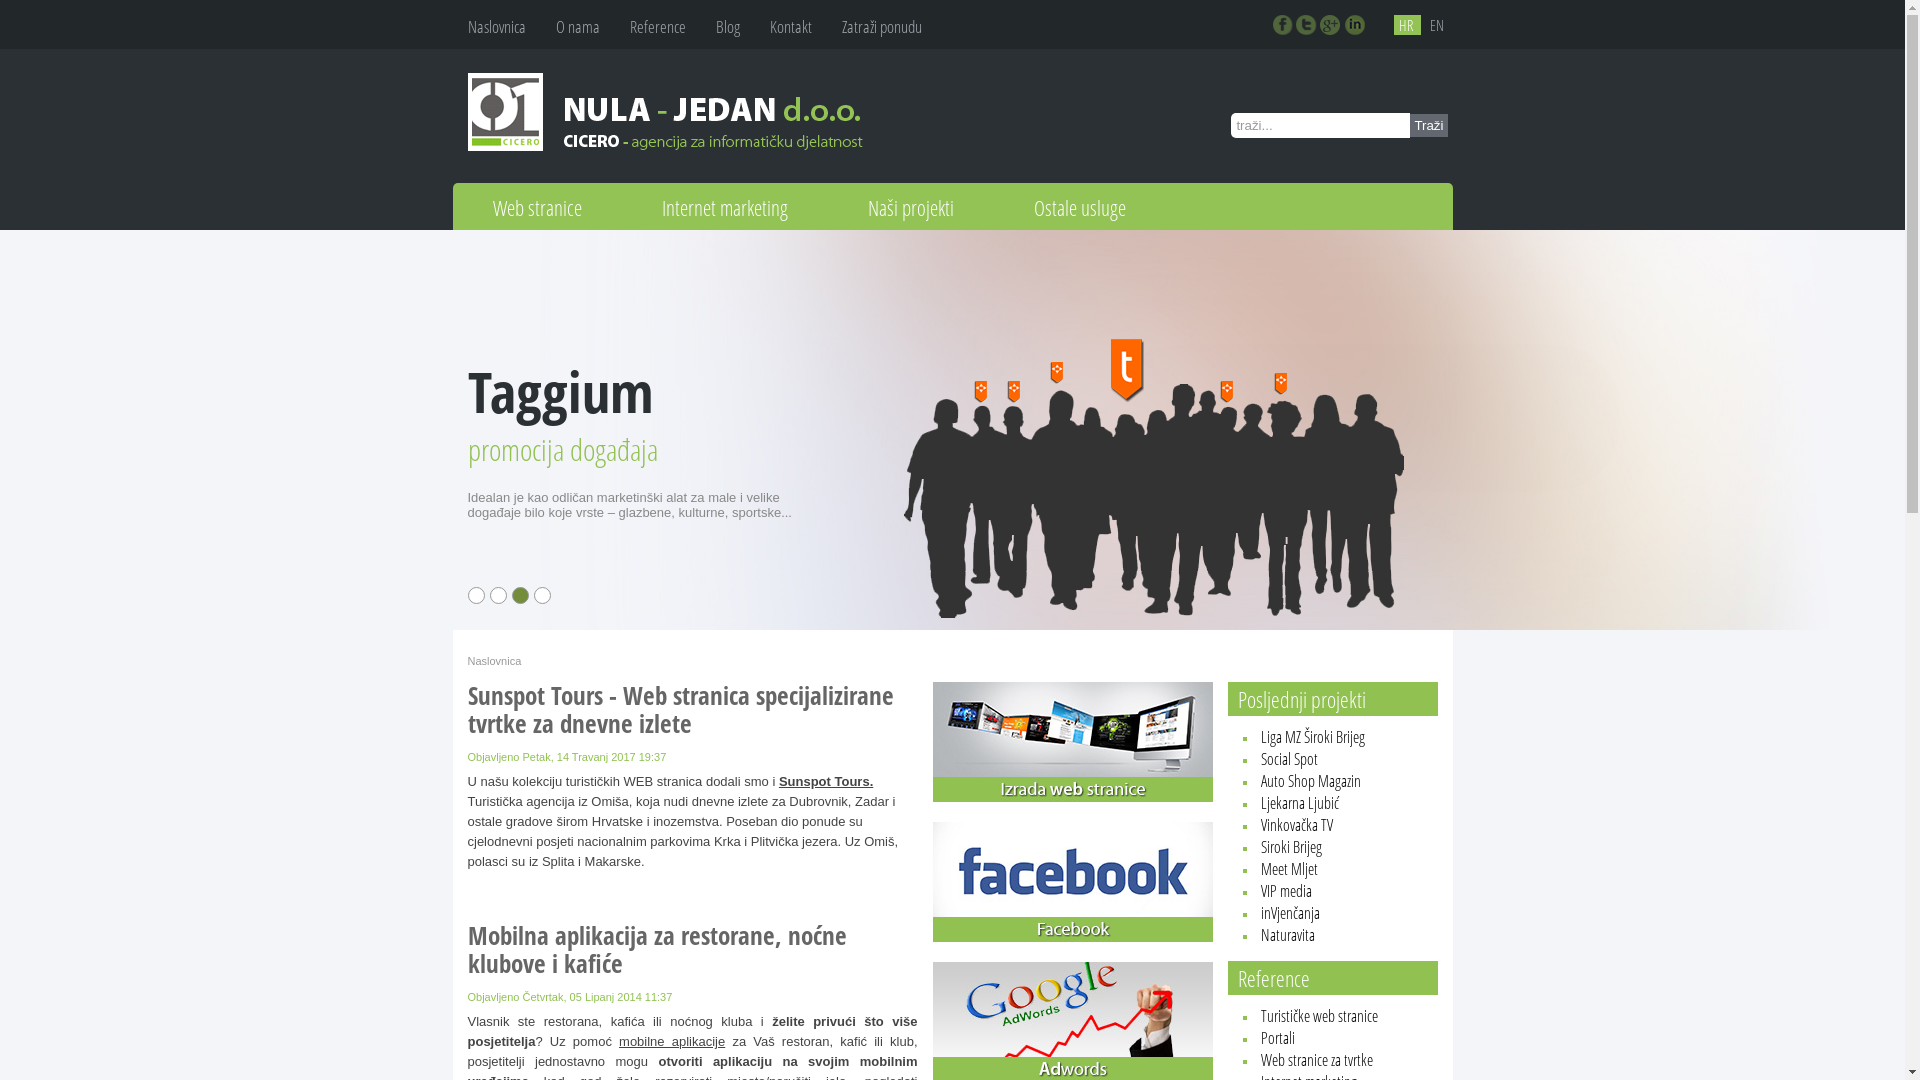 Image resolution: width=1920 pixels, height=1080 pixels. What do you see at coordinates (1288, 869) in the screenshot?
I see `Meet Mljet` at bounding box center [1288, 869].